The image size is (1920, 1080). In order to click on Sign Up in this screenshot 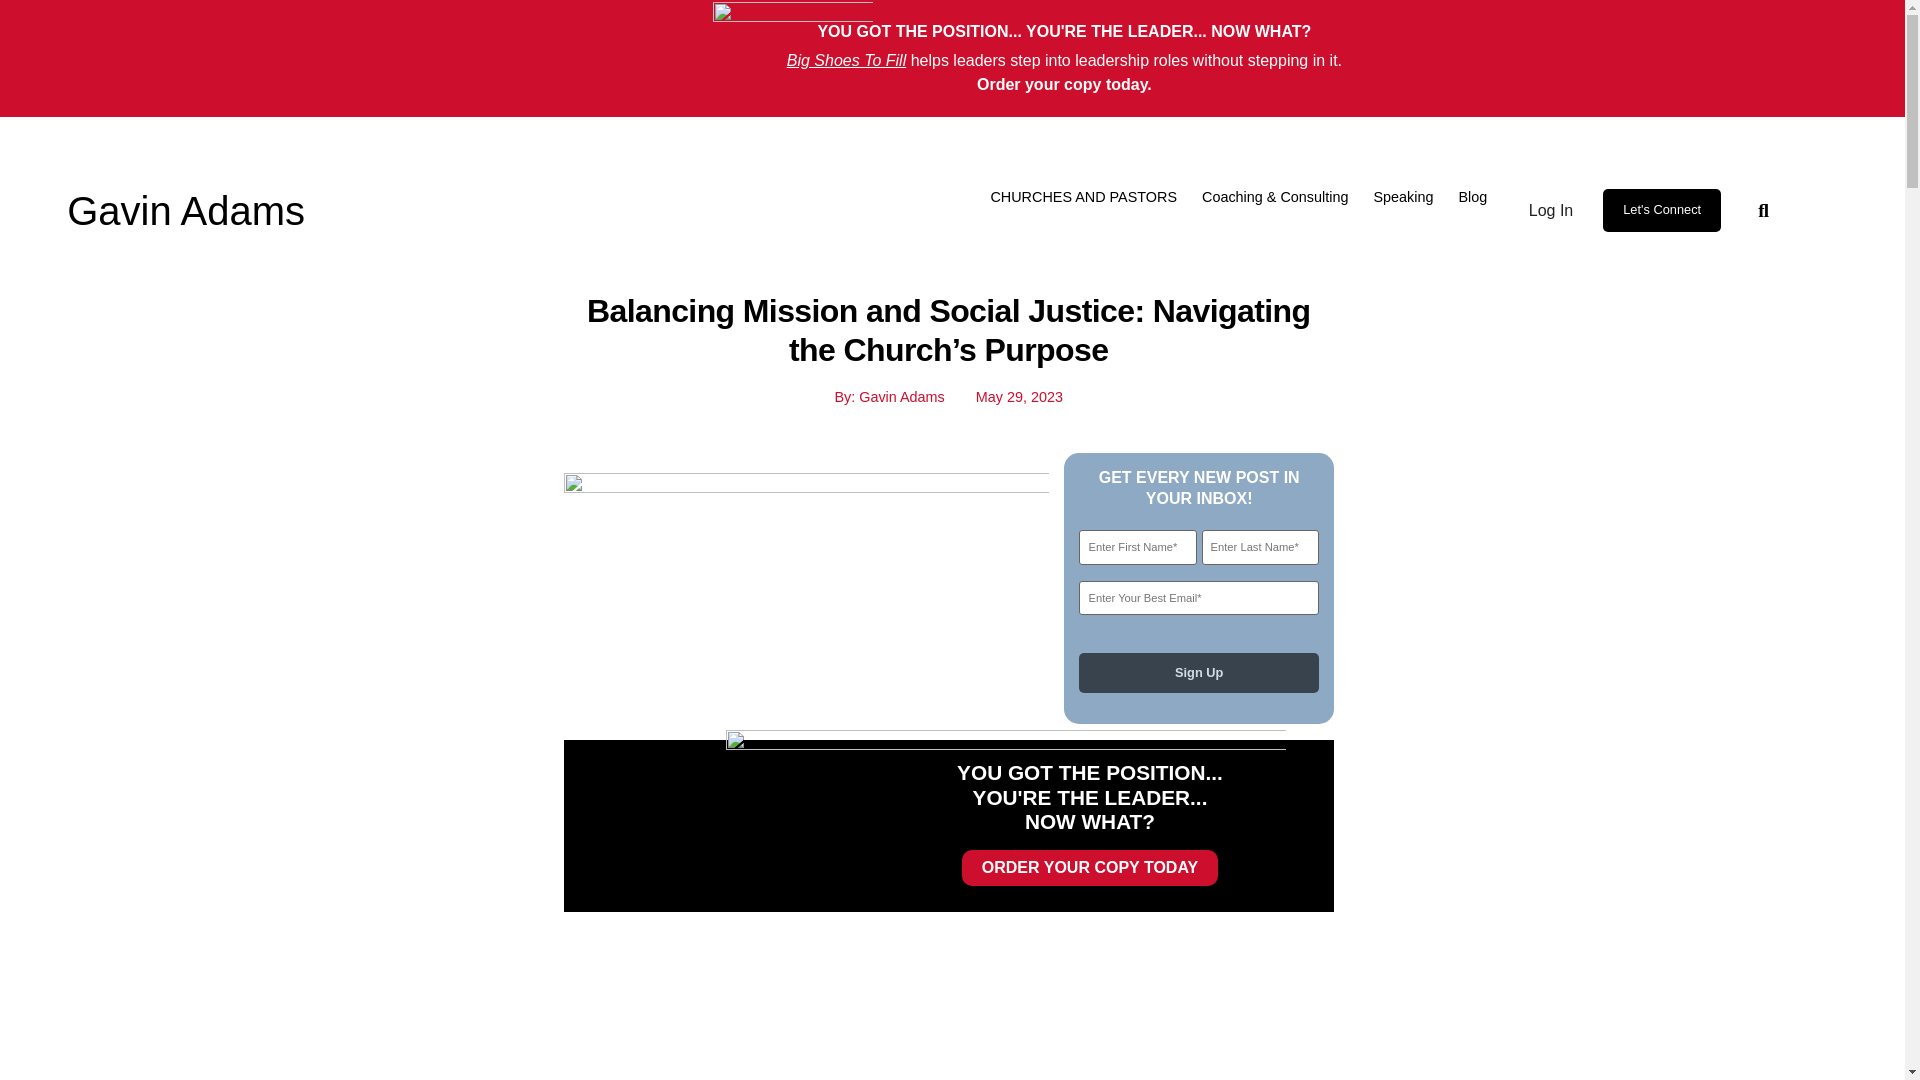, I will do `click(1198, 672)`.